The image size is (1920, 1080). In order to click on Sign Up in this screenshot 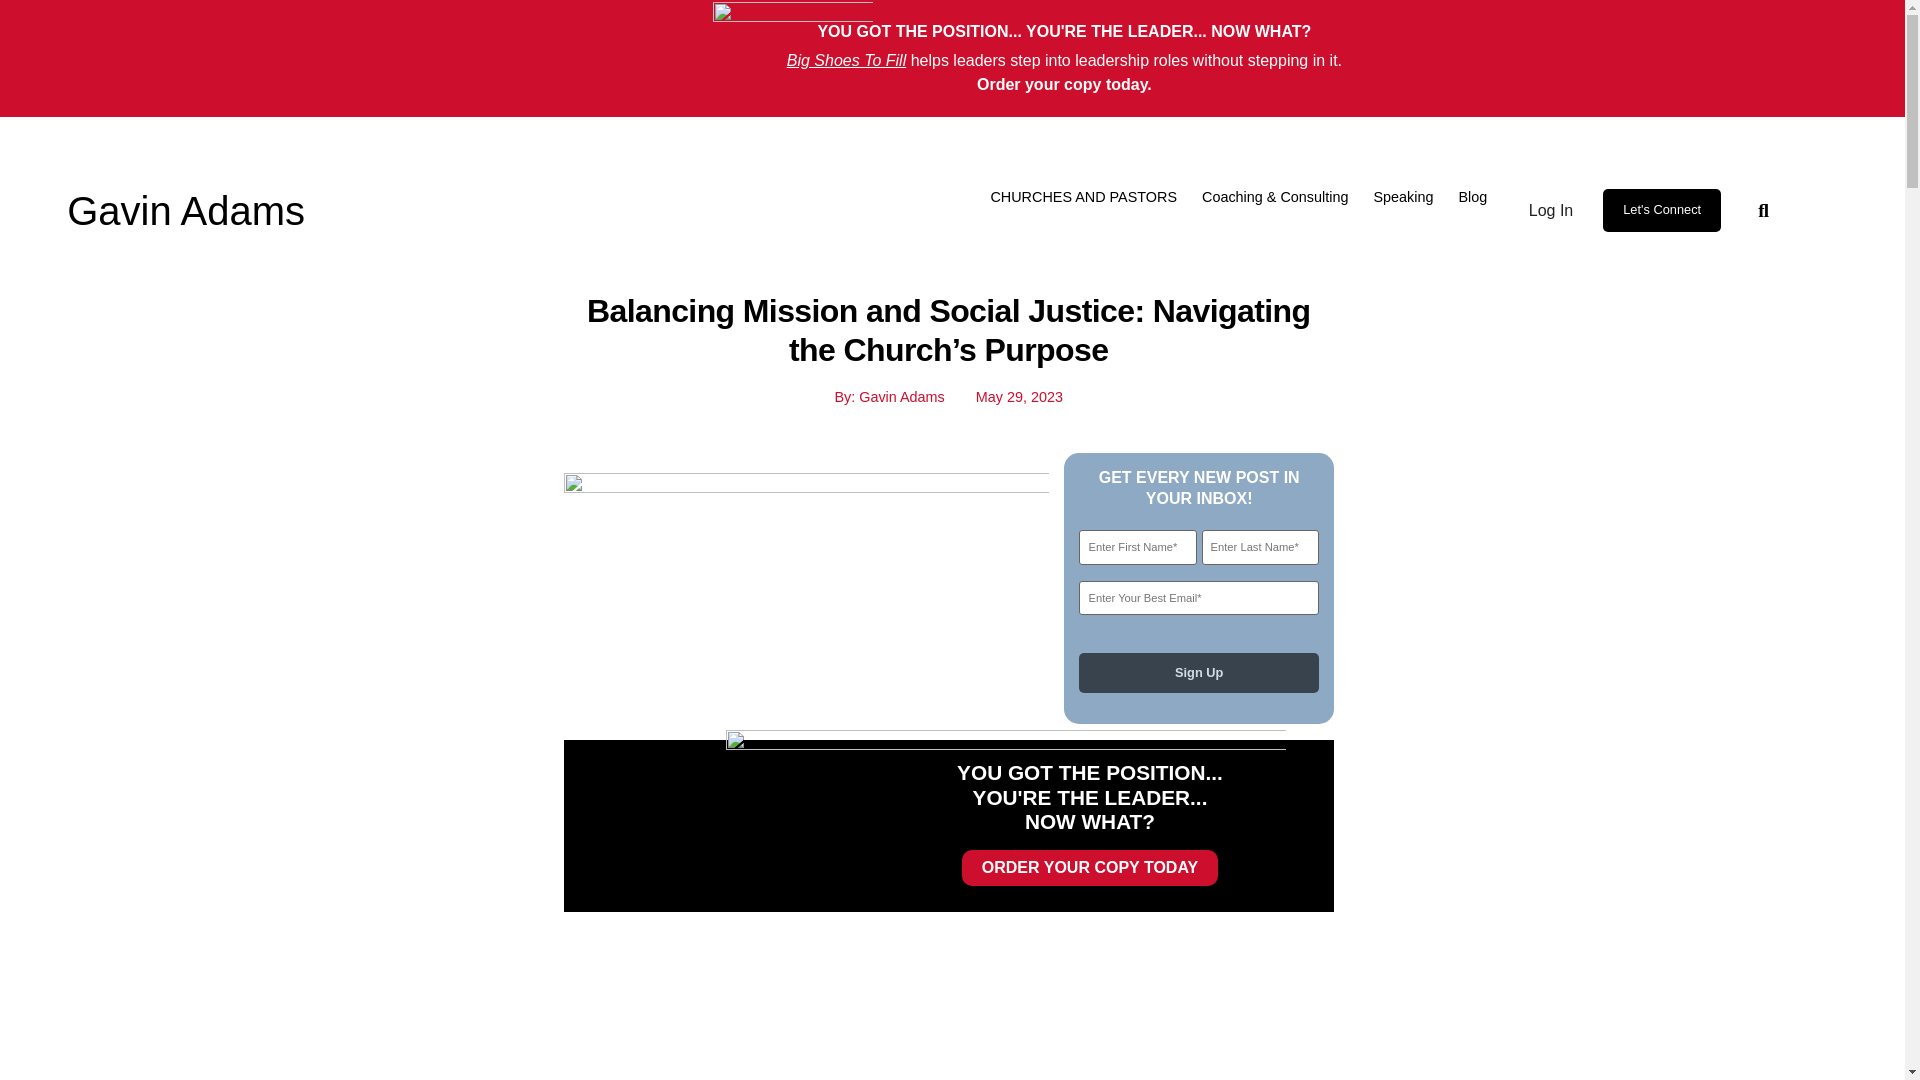, I will do `click(1198, 672)`.